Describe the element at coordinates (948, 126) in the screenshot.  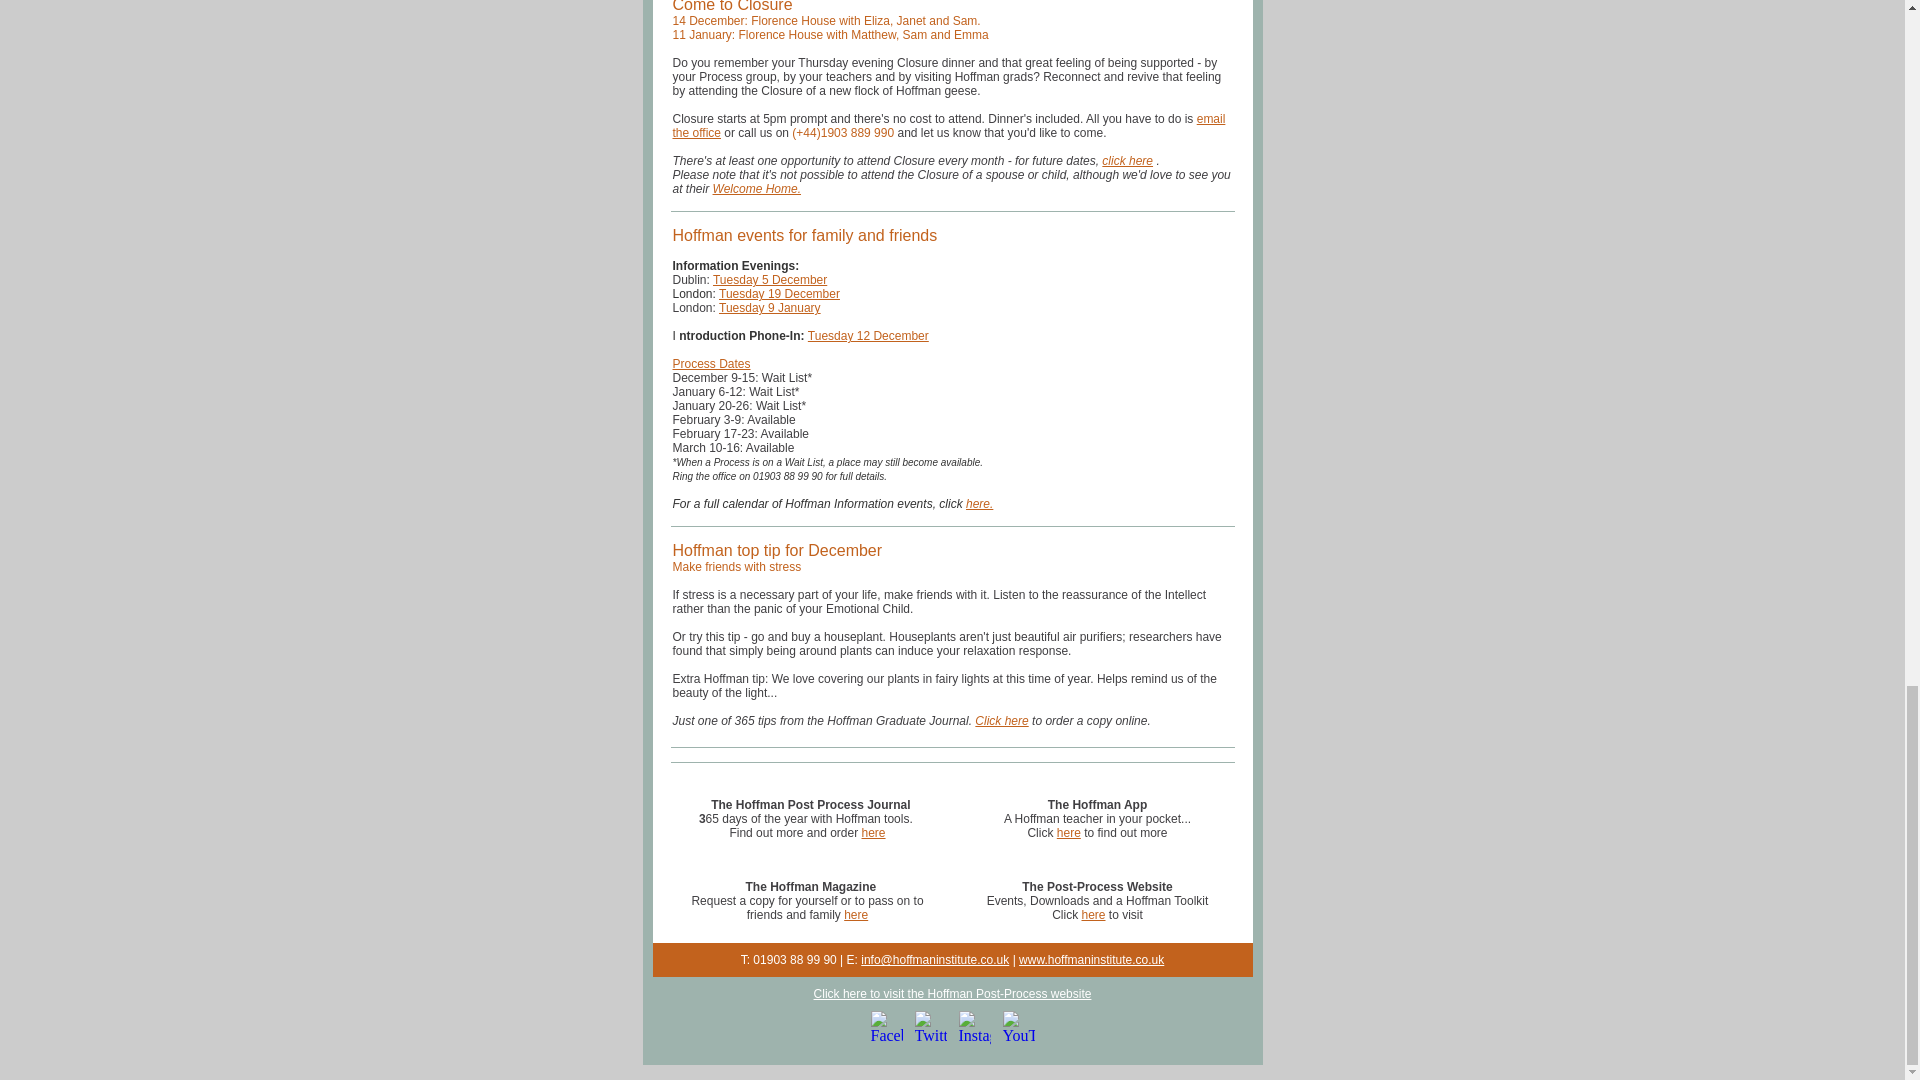
I see `email the office` at that location.